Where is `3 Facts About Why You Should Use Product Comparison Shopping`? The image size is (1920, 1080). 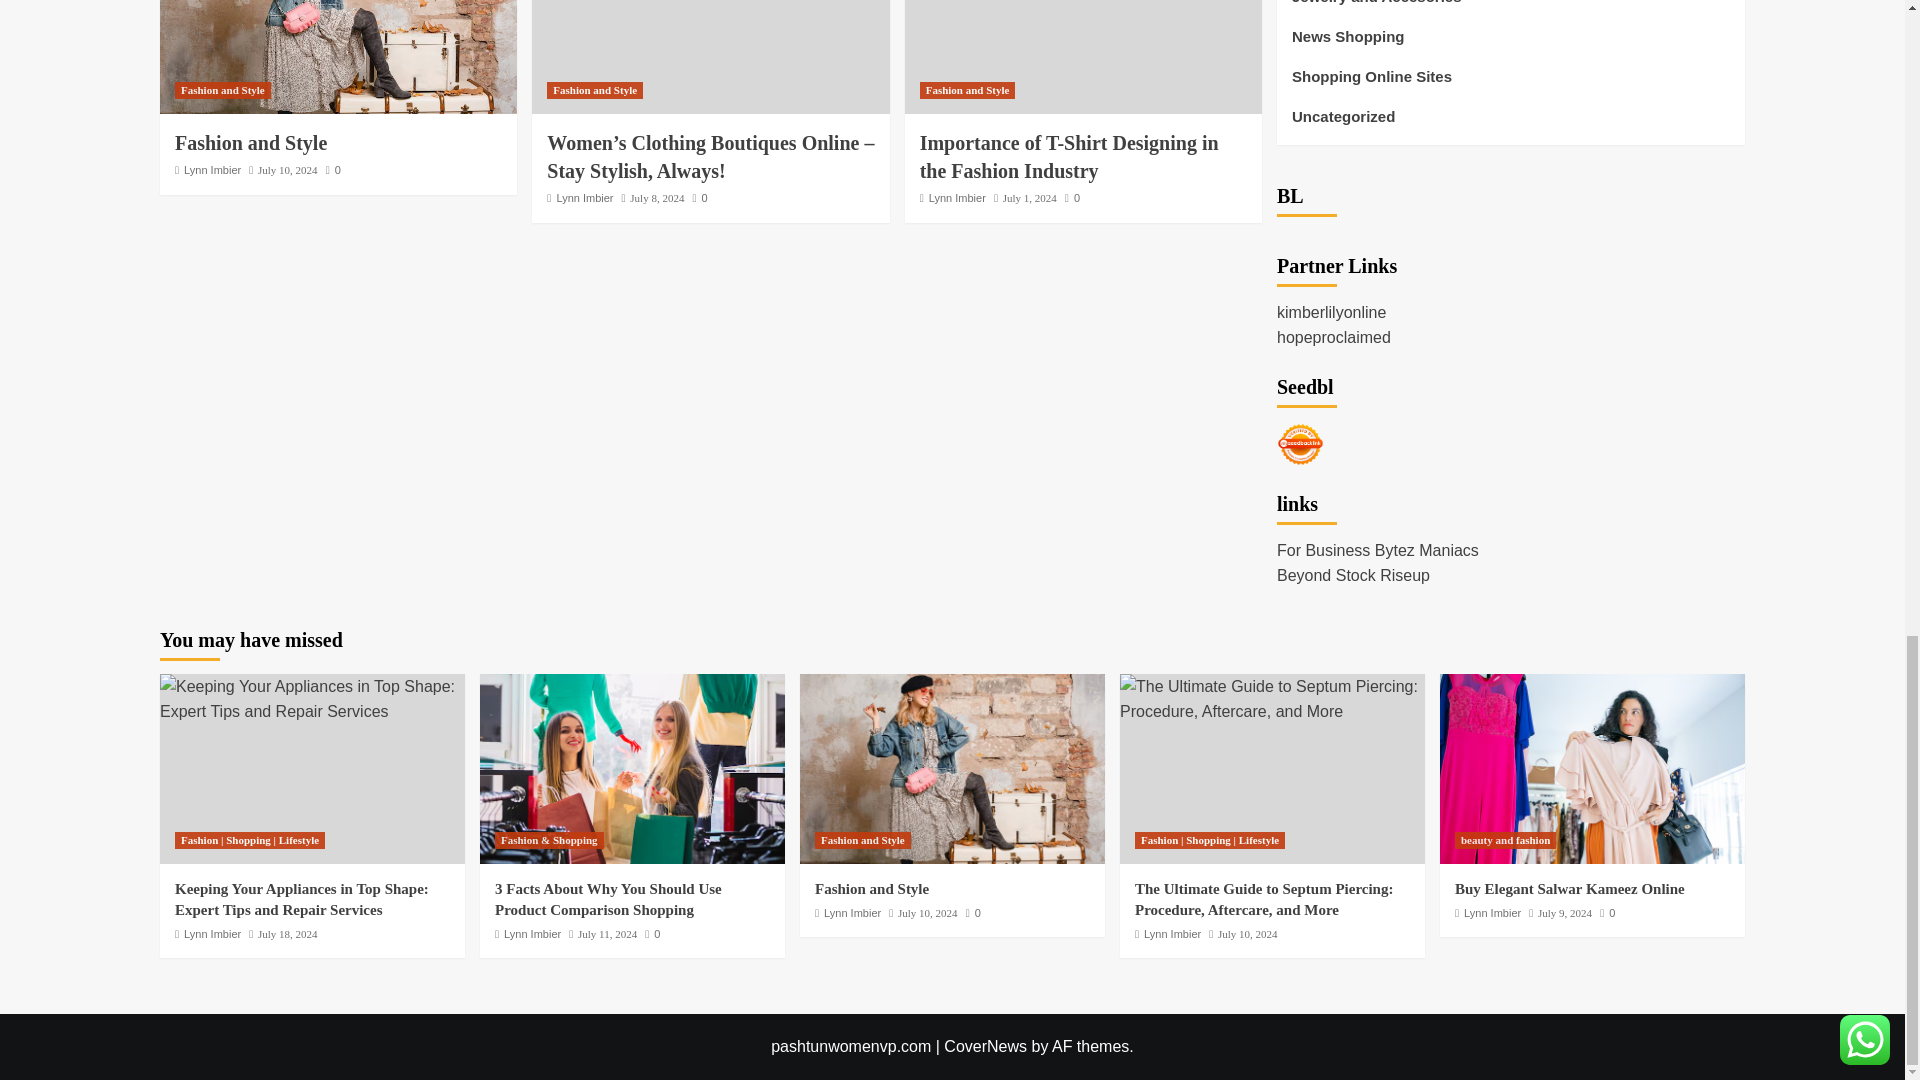 3 Facts About Why You Should Use Product Comparison Shopping is located at coordinates (632, 768).